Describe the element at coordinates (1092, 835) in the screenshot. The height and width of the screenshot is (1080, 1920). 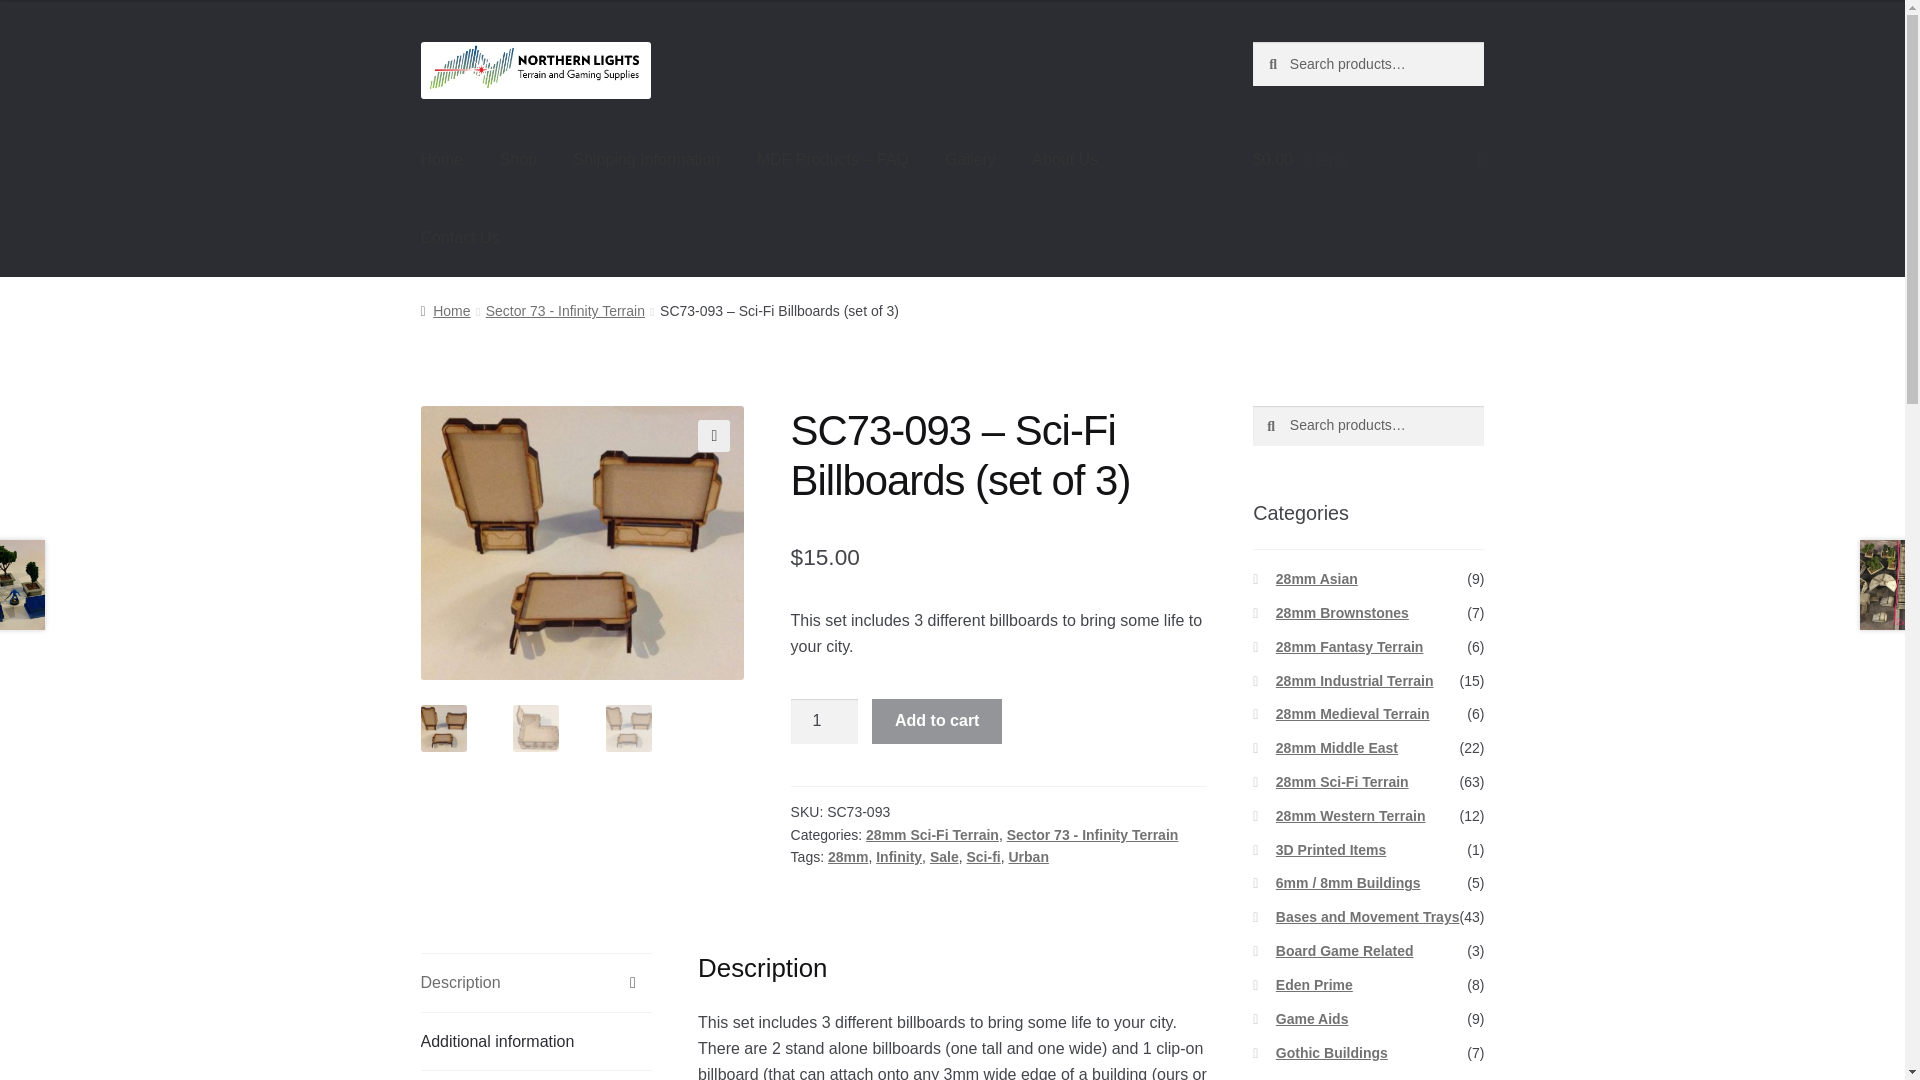
I see `Sector 73 - Infinity Terrain` at that location.